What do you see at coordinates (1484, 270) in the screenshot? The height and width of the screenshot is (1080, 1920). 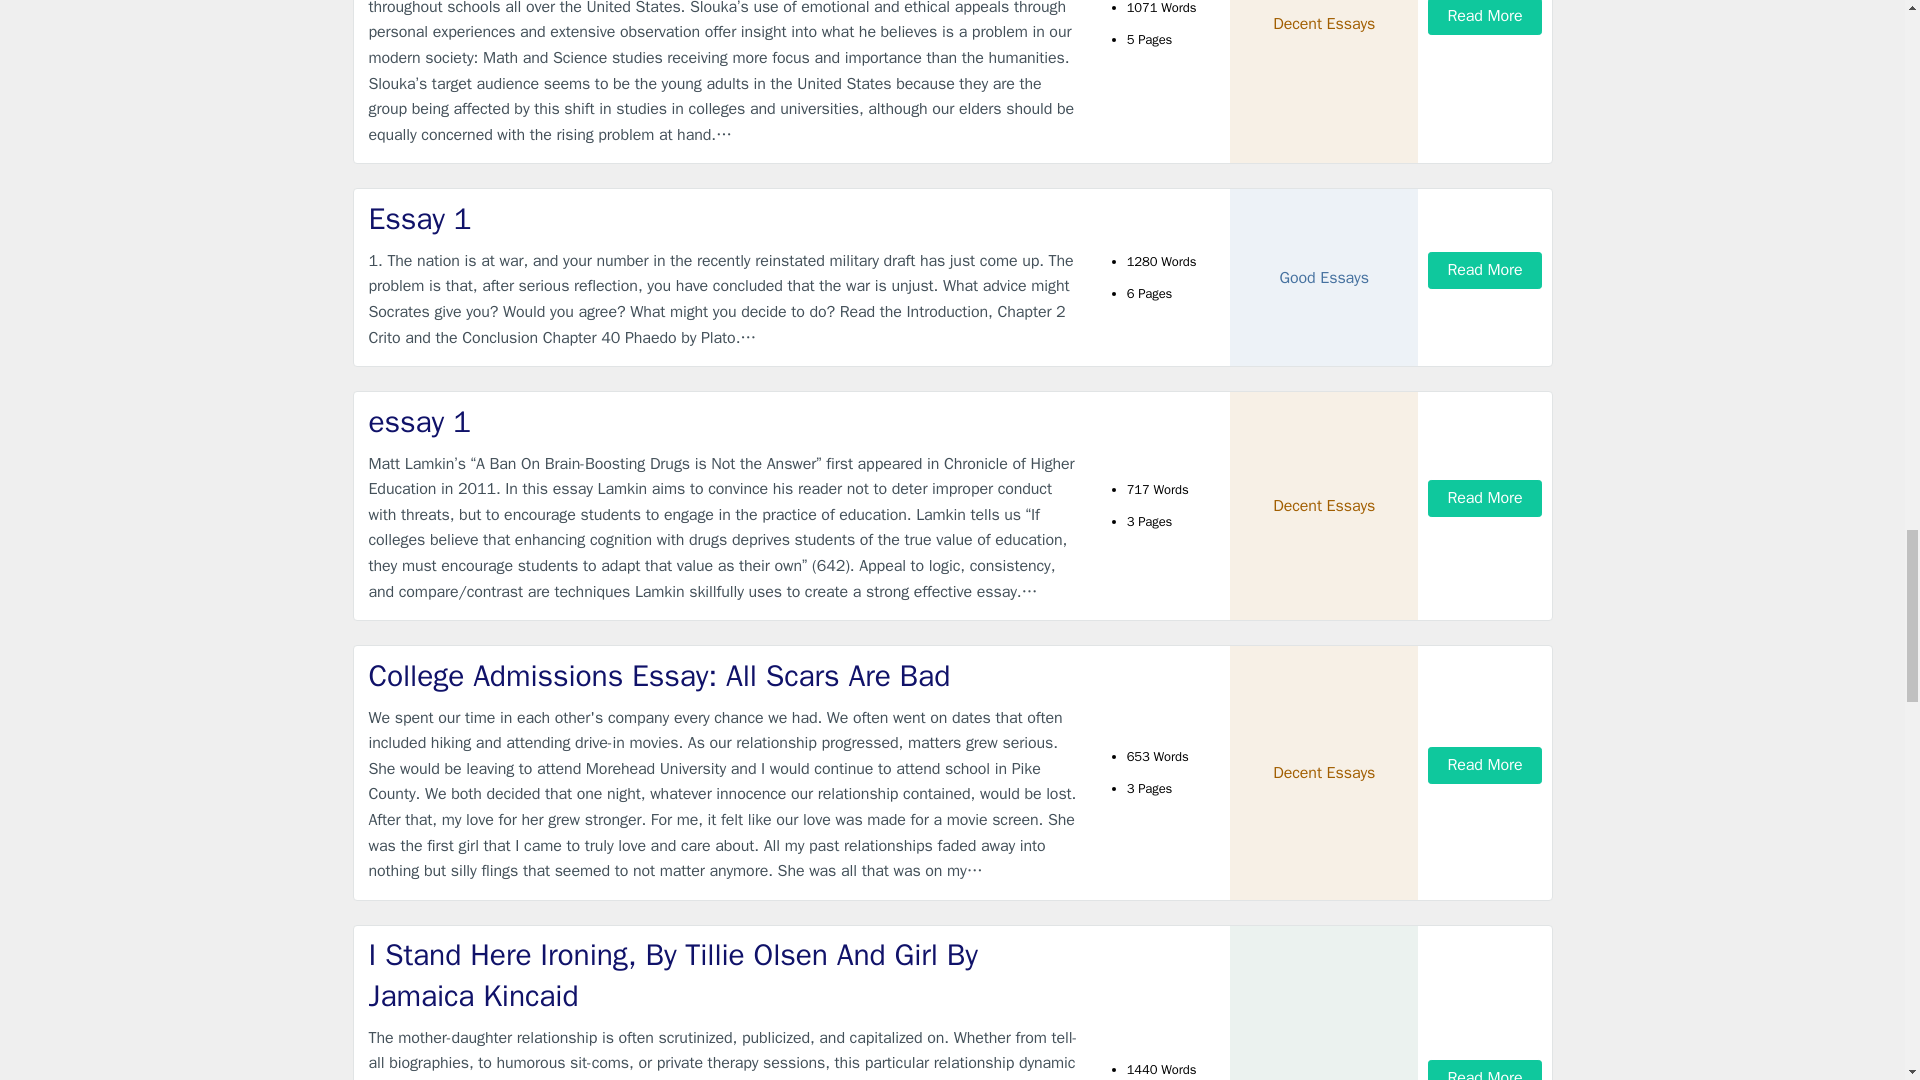 I see `Read More` at bounding box center [1484, 270].